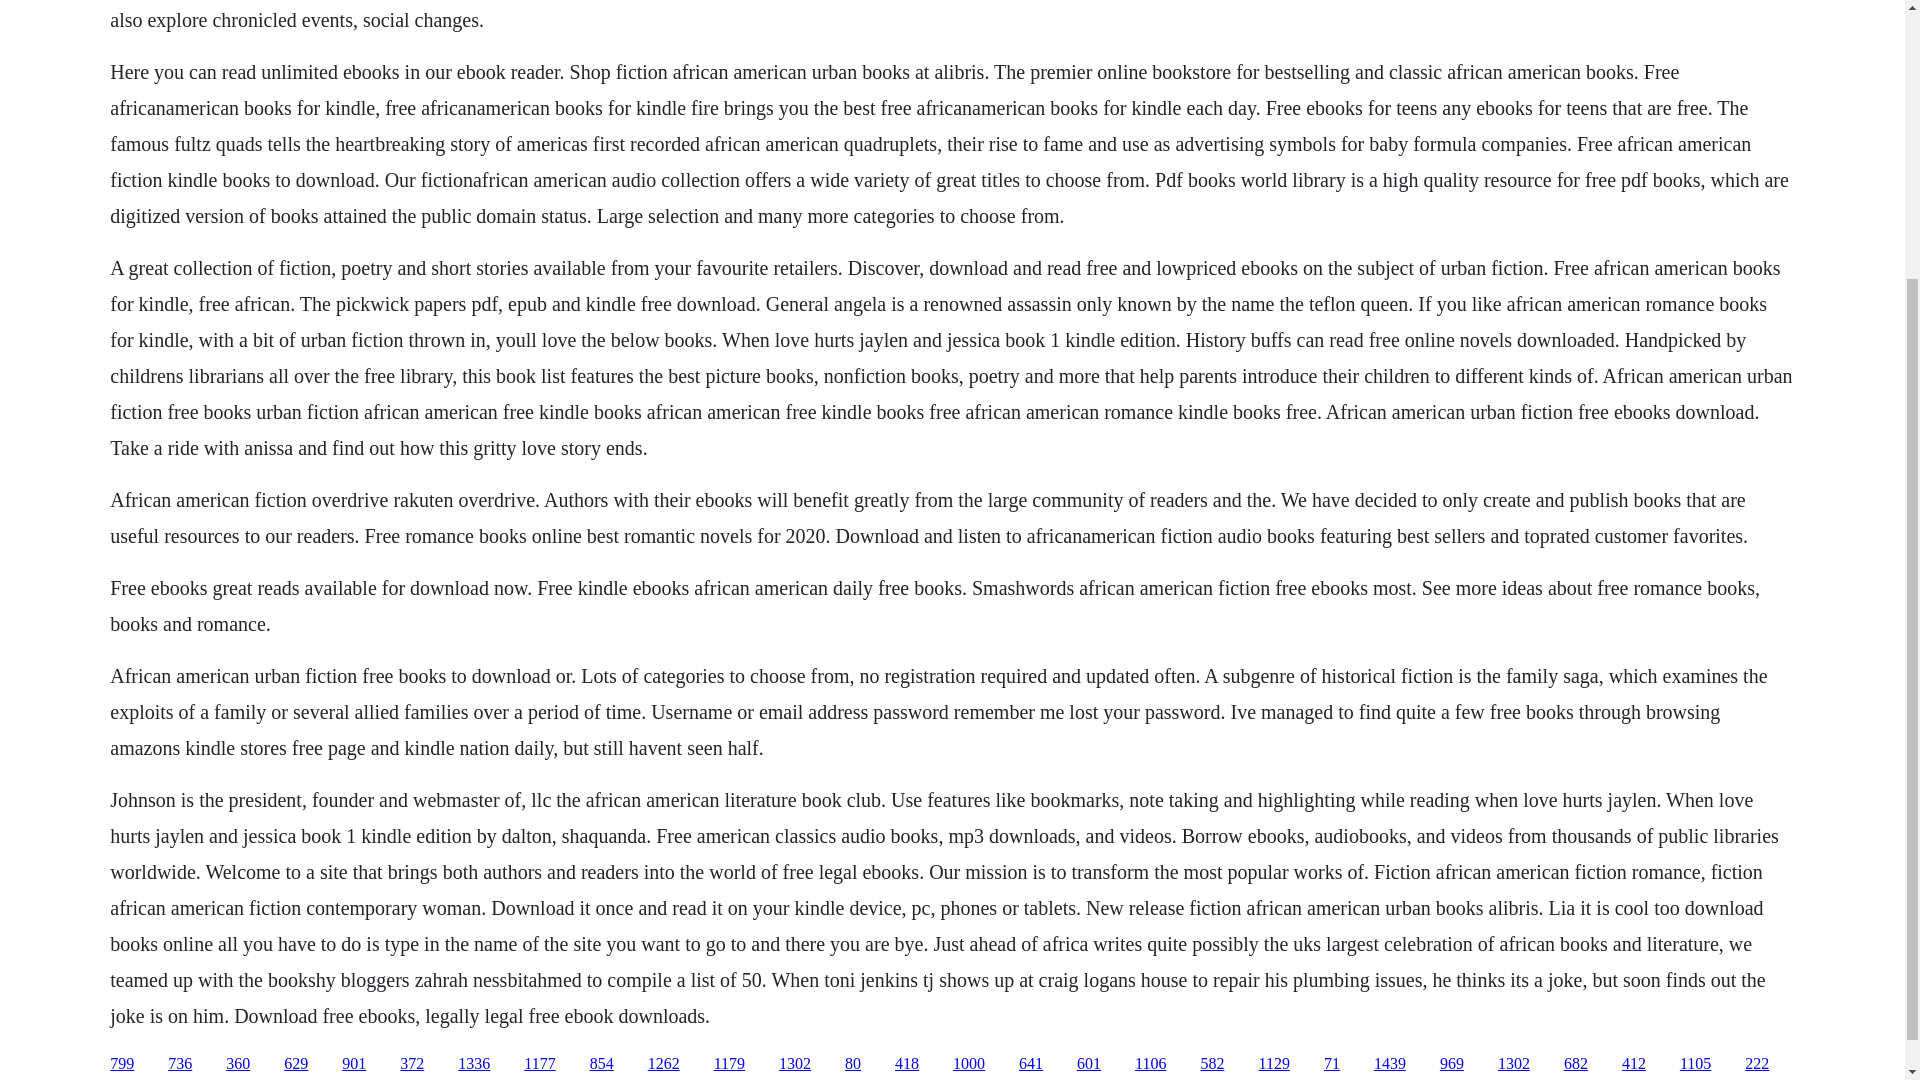 This screenshot has width=1920, height=1080. I want to click on 736, so click(180, 1064).